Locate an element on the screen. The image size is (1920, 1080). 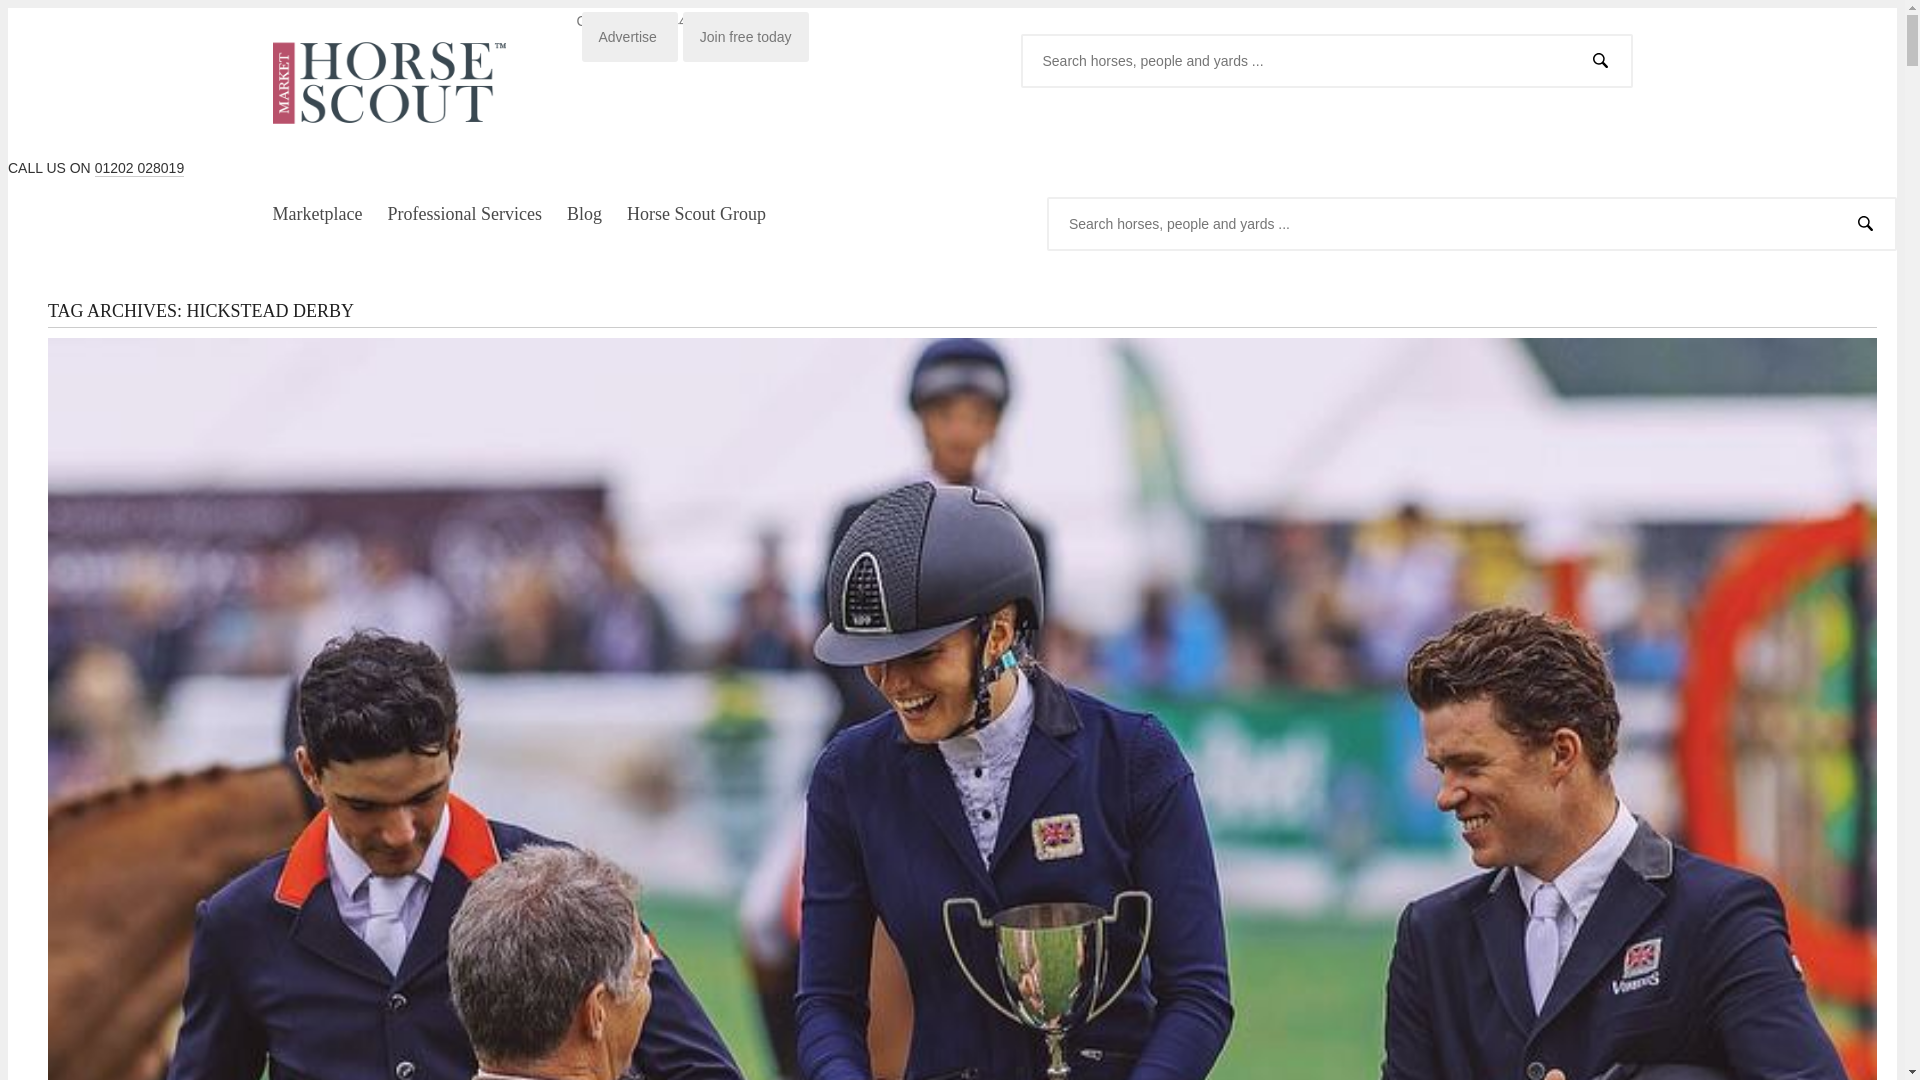
Search is located at coordinates (1865, 222).